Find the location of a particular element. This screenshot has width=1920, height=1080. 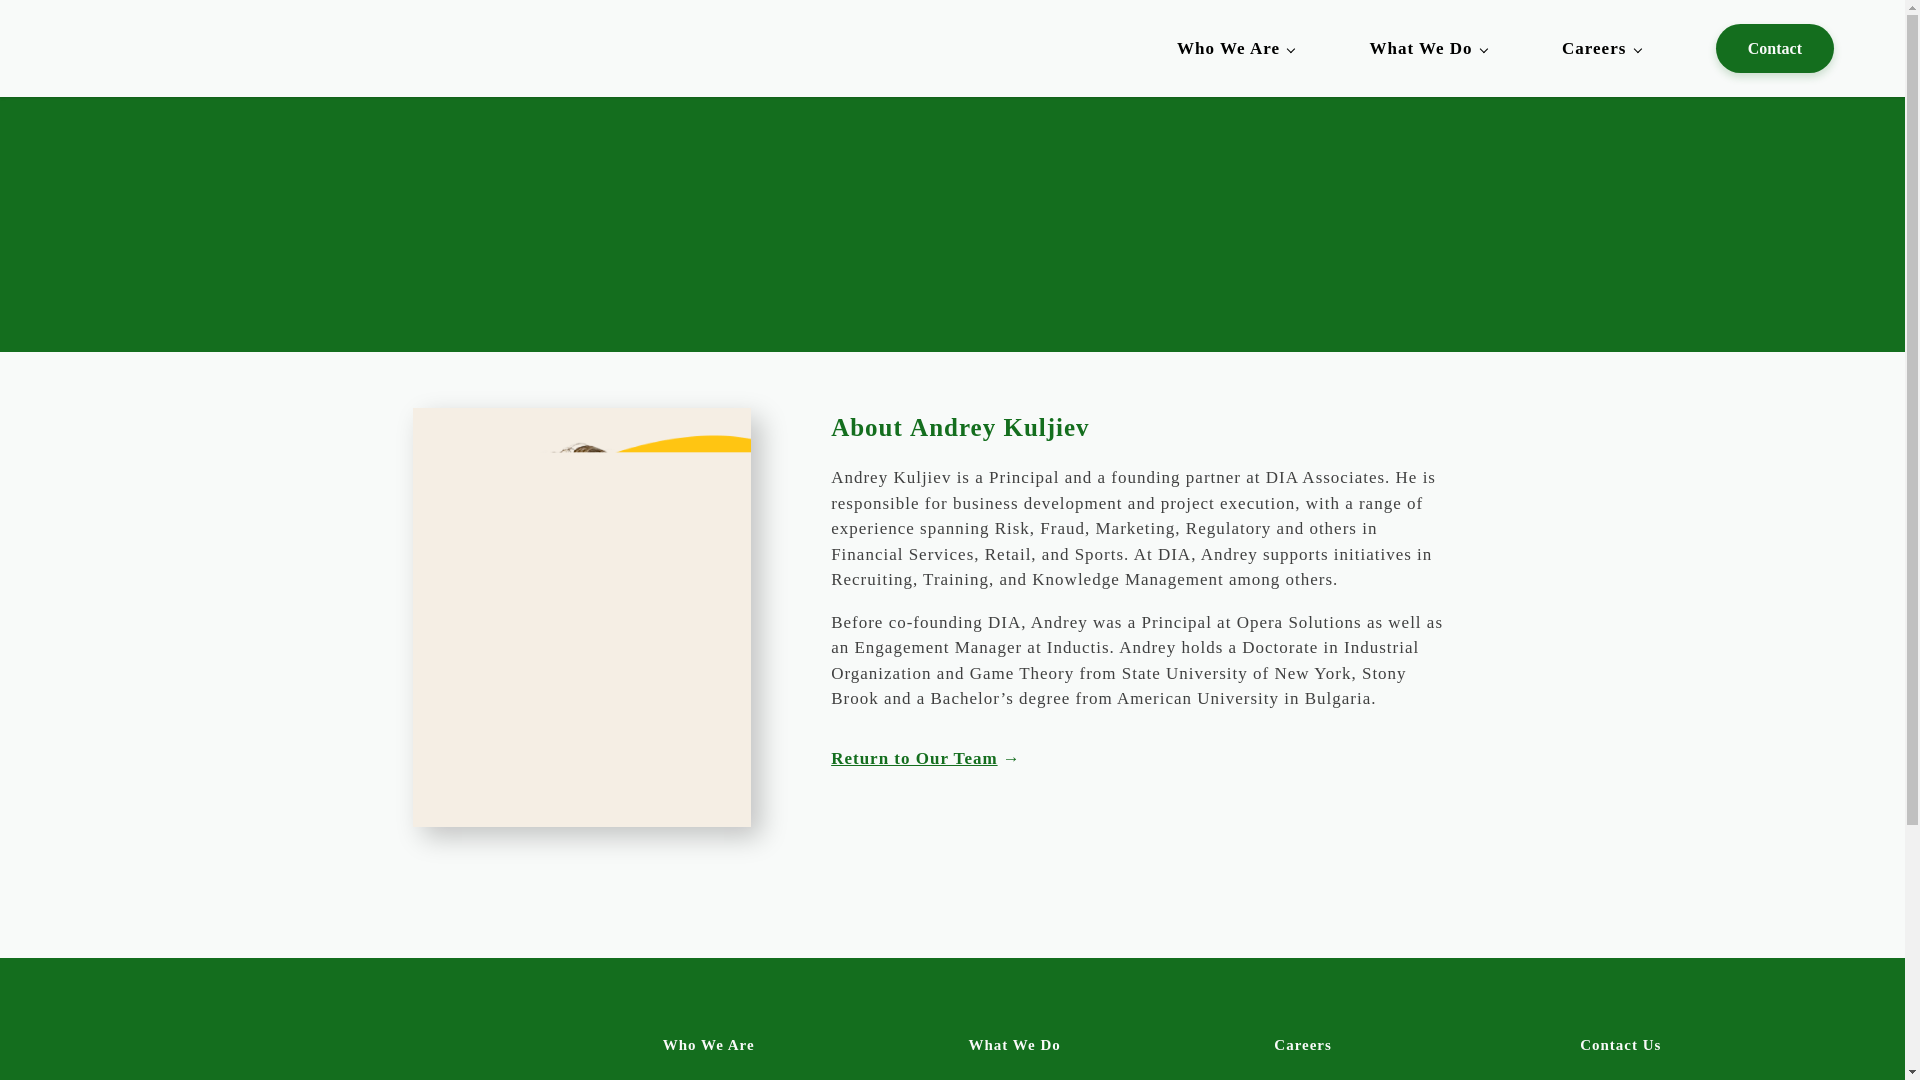

Careers is located at coordinates (1602, 48).